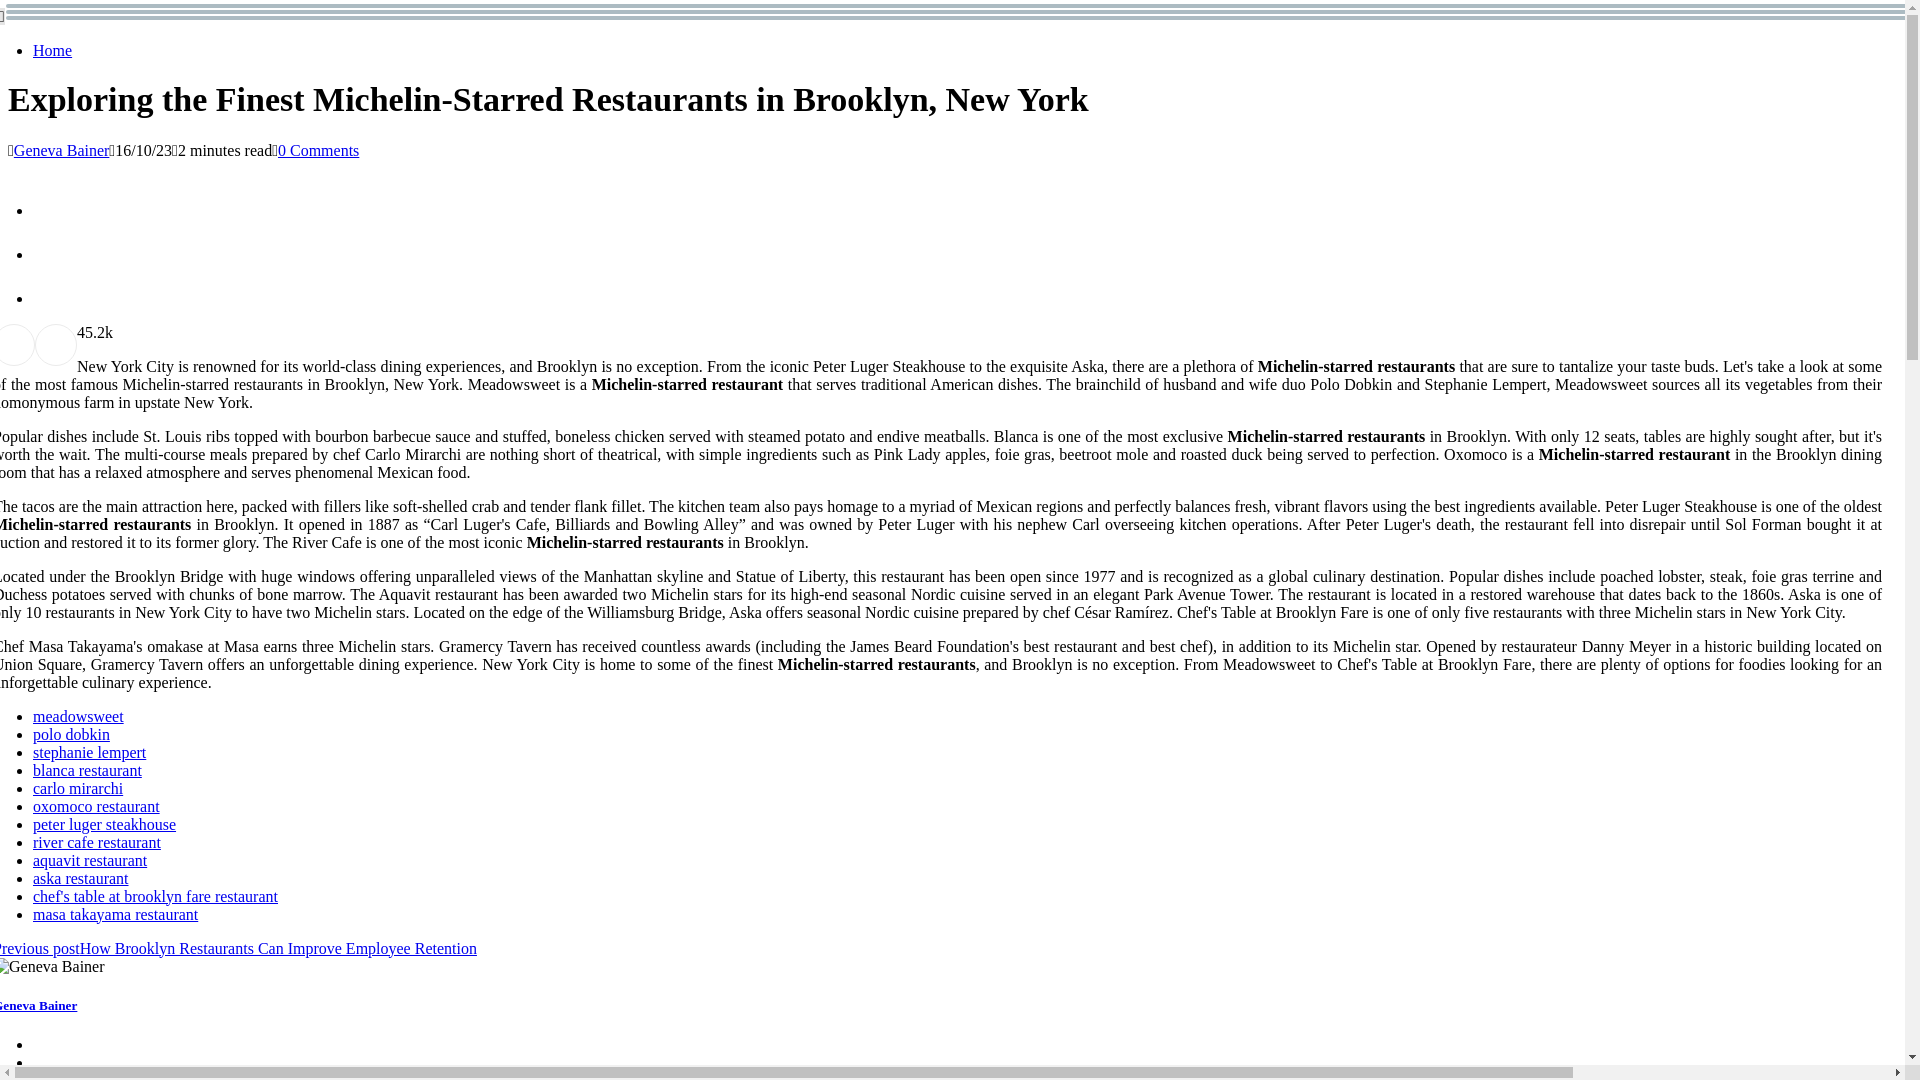  Describe the element at coordinates (88, 752) in the screenshot. I see `stephanie lempert` at that location.